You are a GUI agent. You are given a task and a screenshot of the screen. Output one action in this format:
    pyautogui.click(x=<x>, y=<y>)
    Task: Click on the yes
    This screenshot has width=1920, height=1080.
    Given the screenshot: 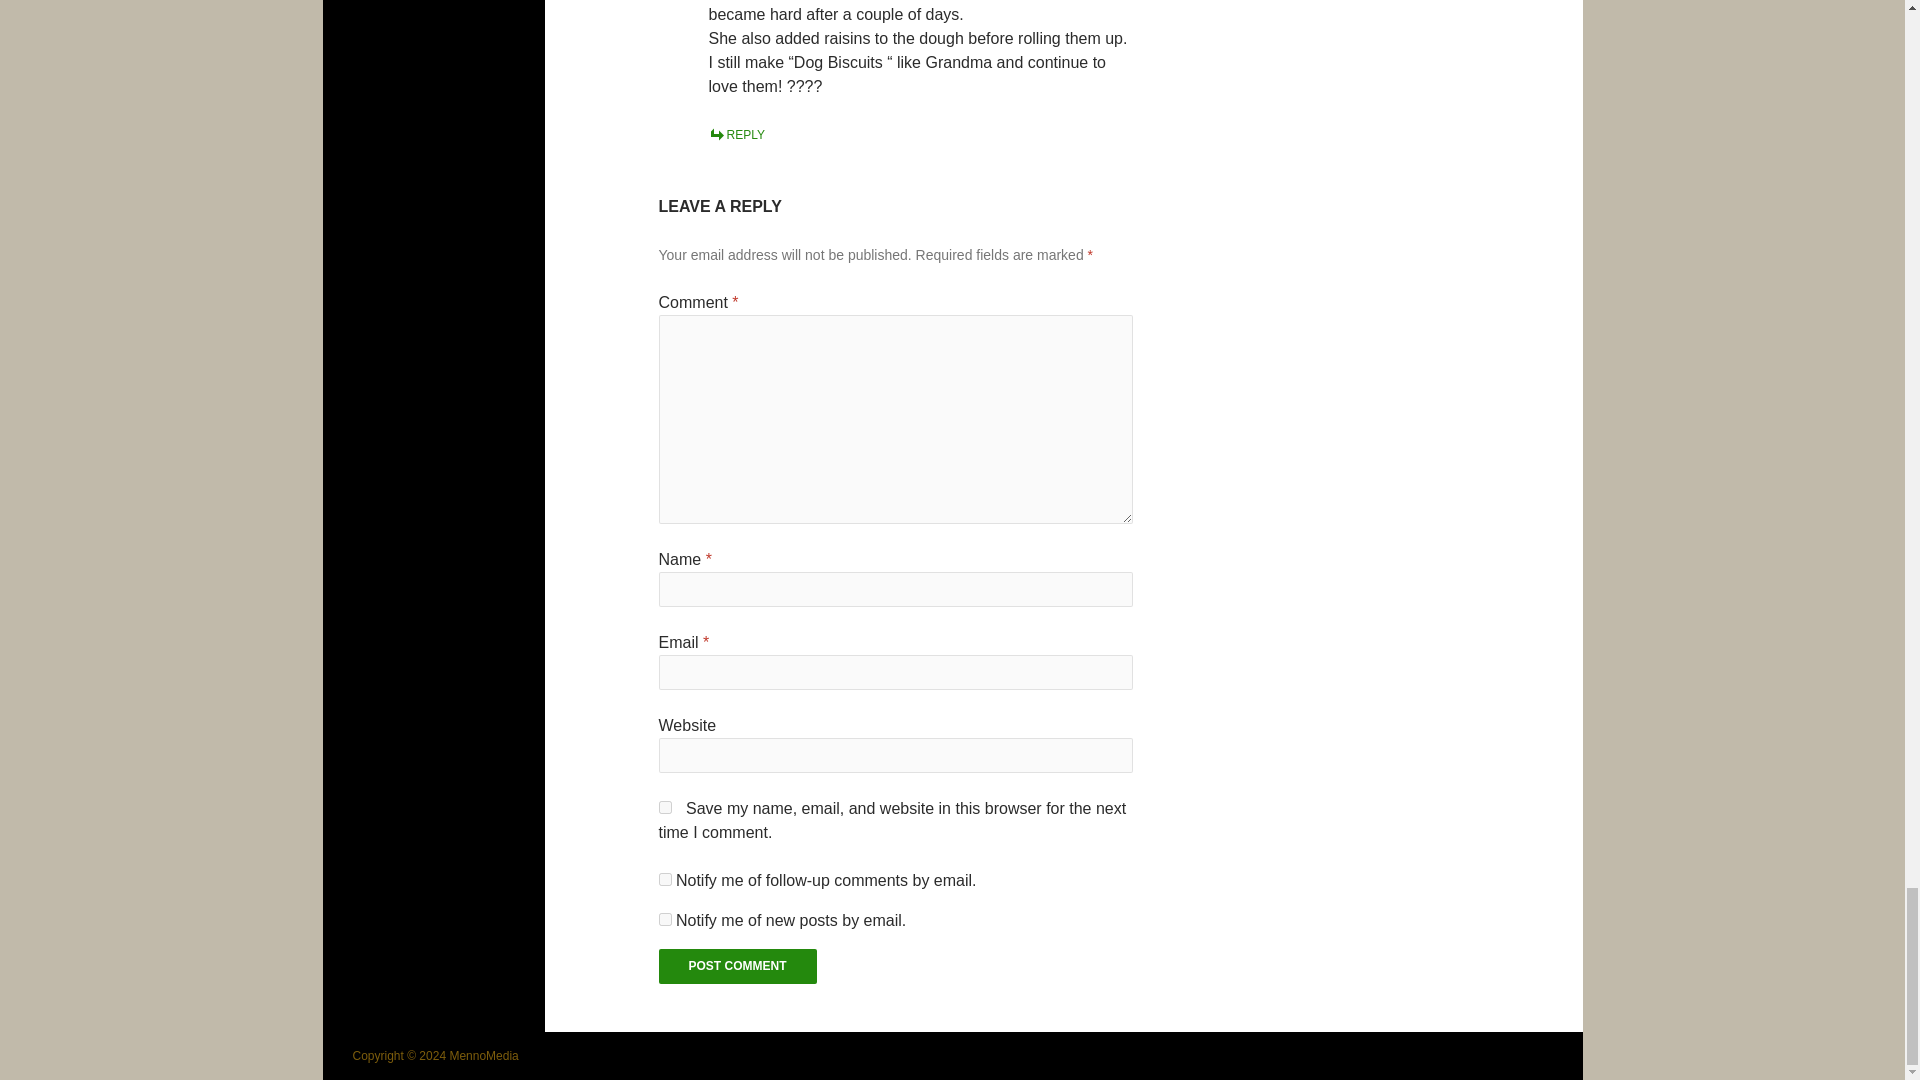 What is the action you would take?
    pyautogui.click(x=665, y=808)
    